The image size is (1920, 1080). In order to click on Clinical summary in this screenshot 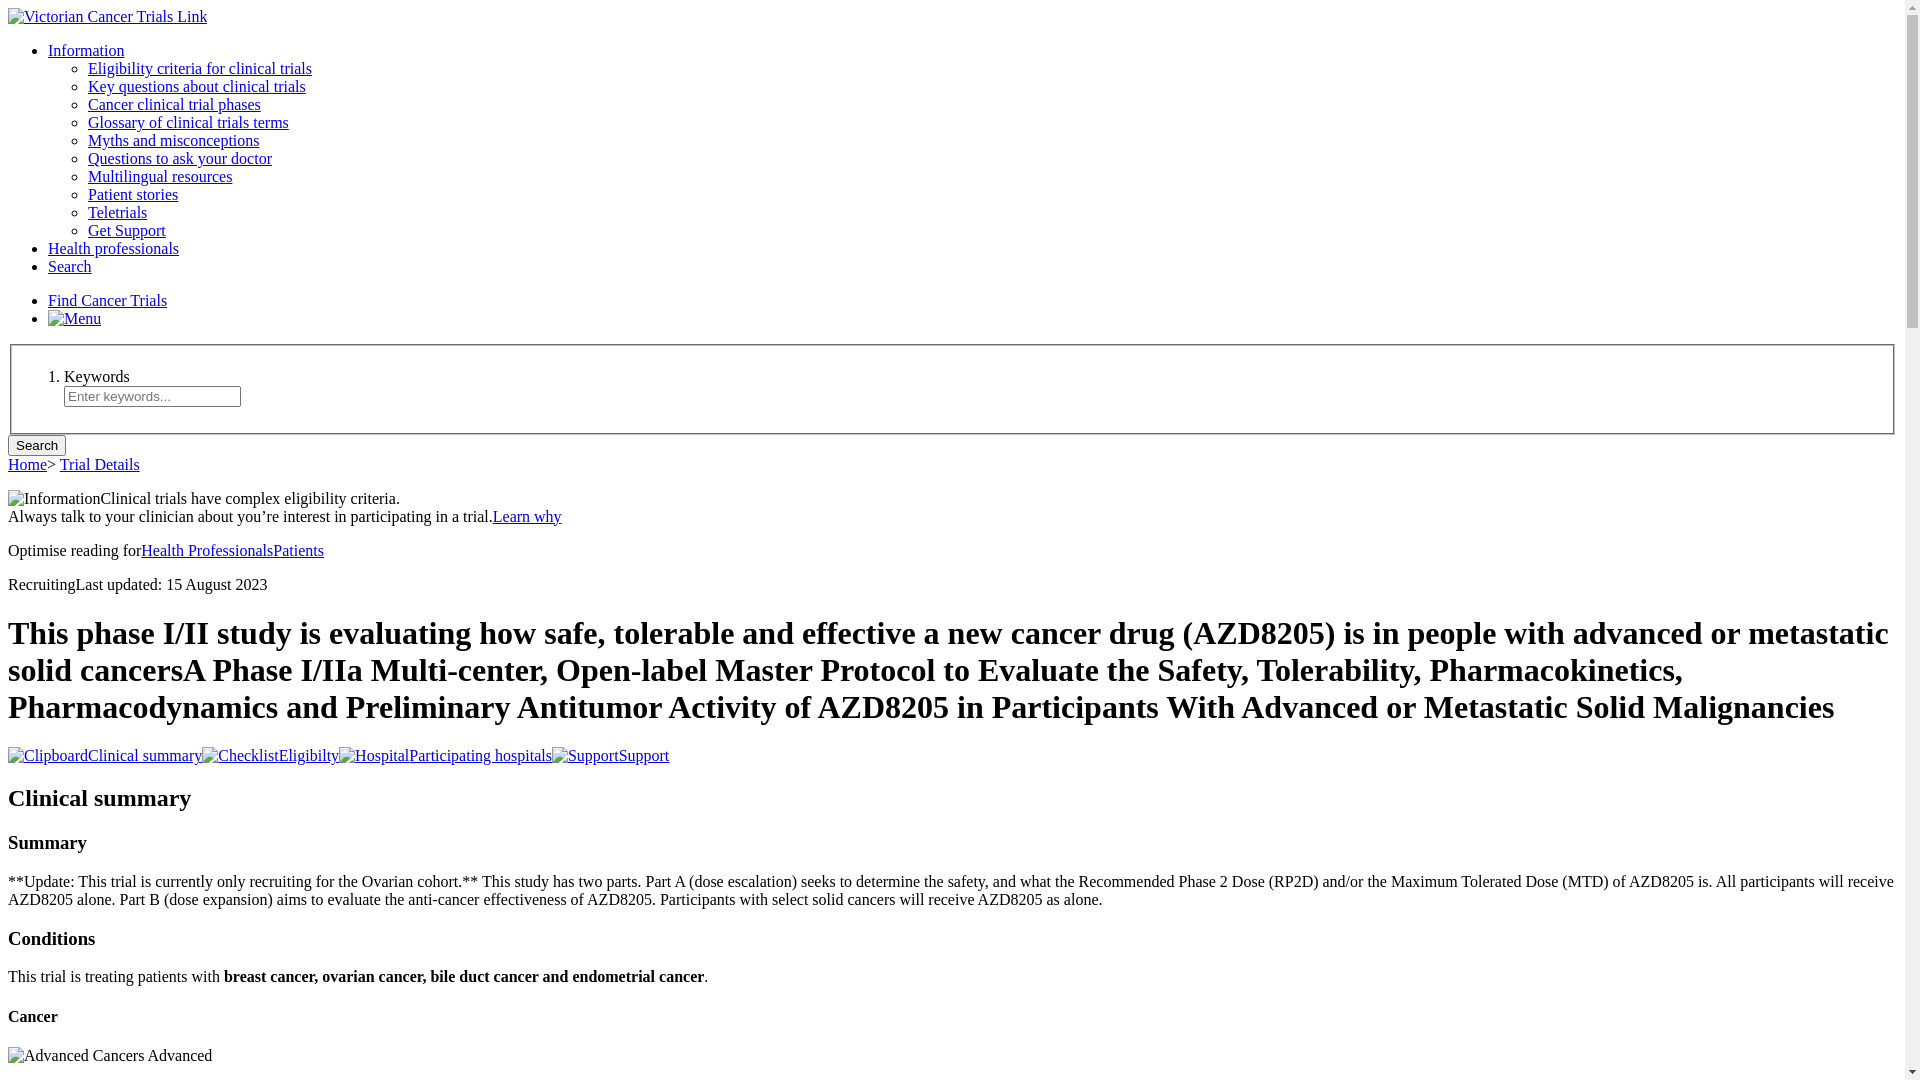, I will do `click(105, 756)`.